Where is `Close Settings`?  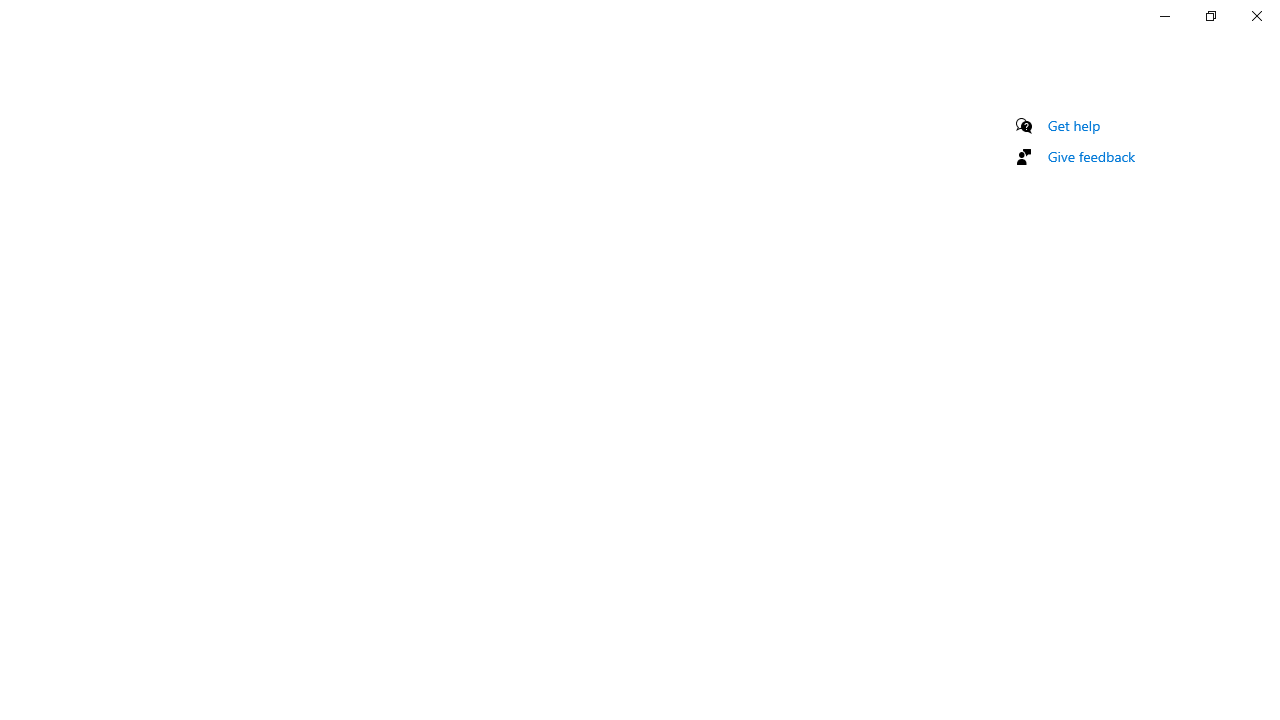
Close Settings is located at coordinates (1256, 16).